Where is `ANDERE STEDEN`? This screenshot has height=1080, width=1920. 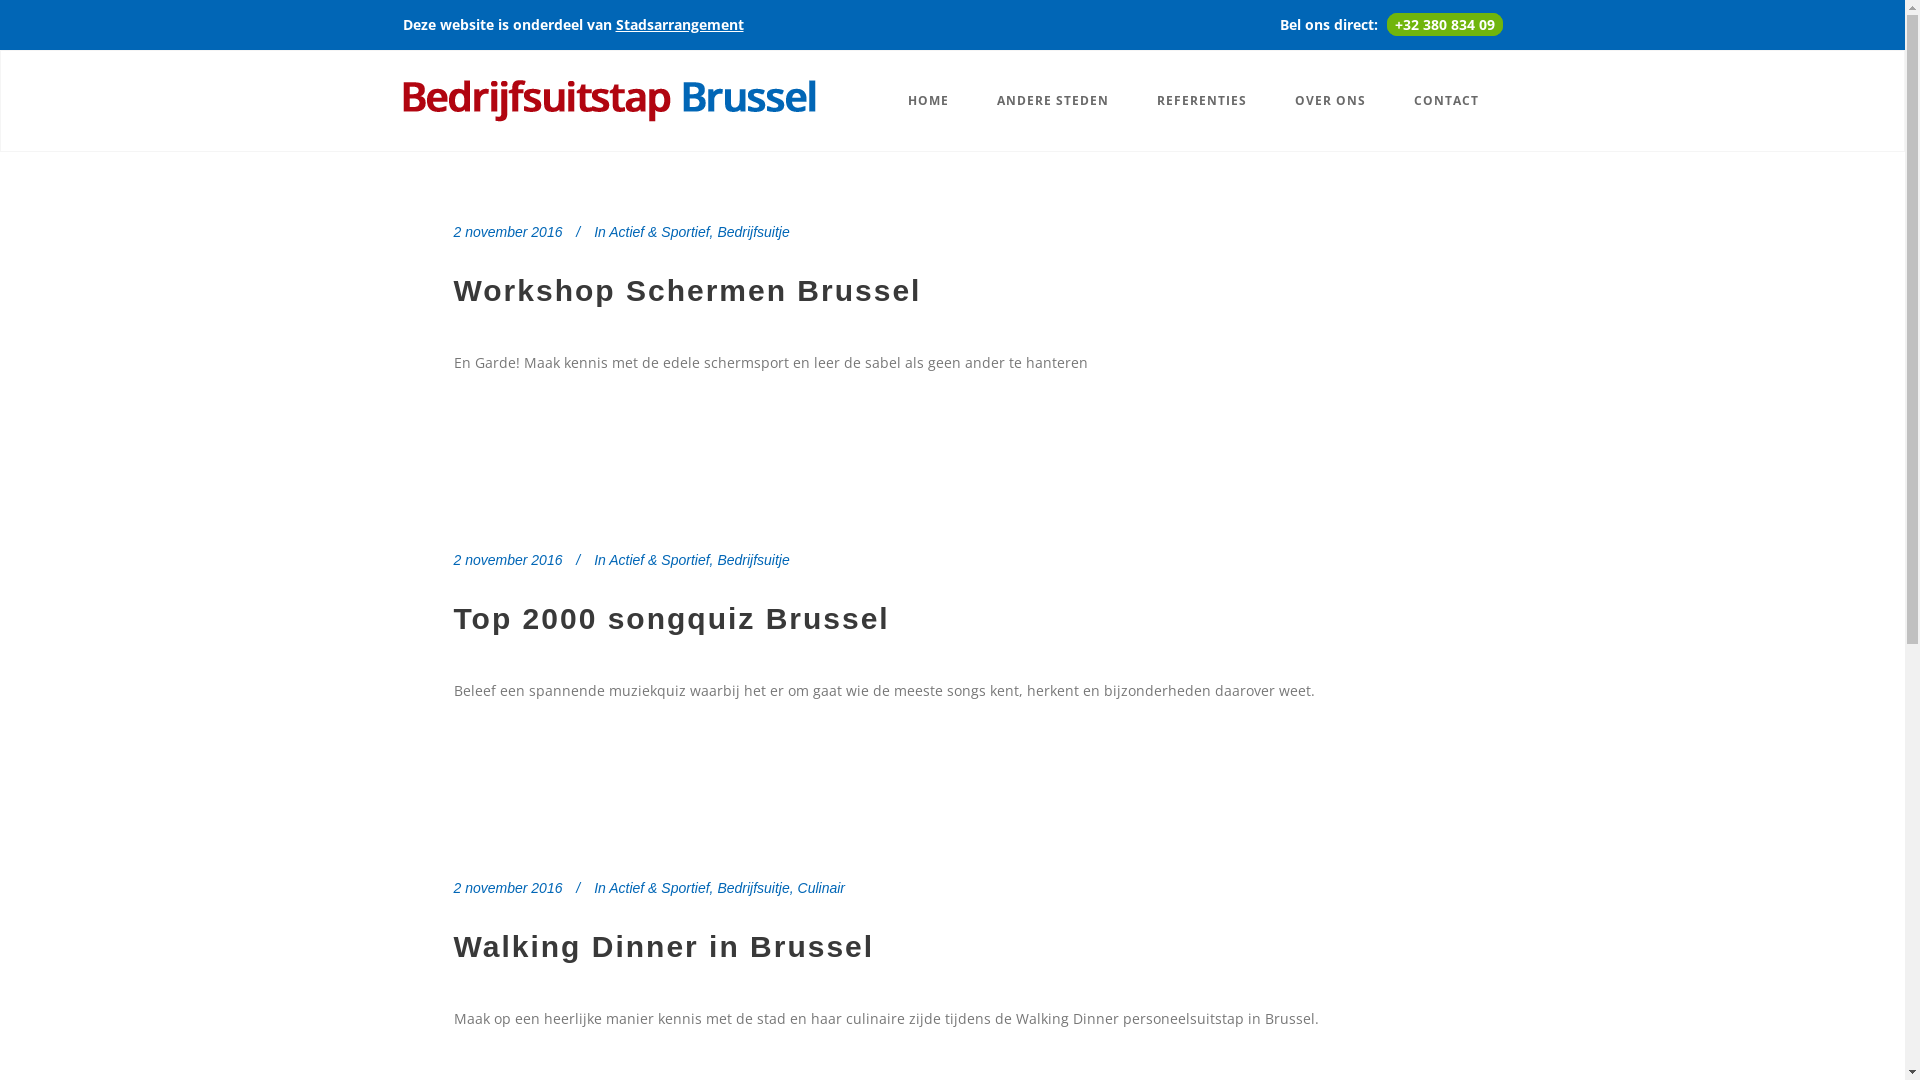 ANDERE STEDEN is located at coordinates (1052, 101).